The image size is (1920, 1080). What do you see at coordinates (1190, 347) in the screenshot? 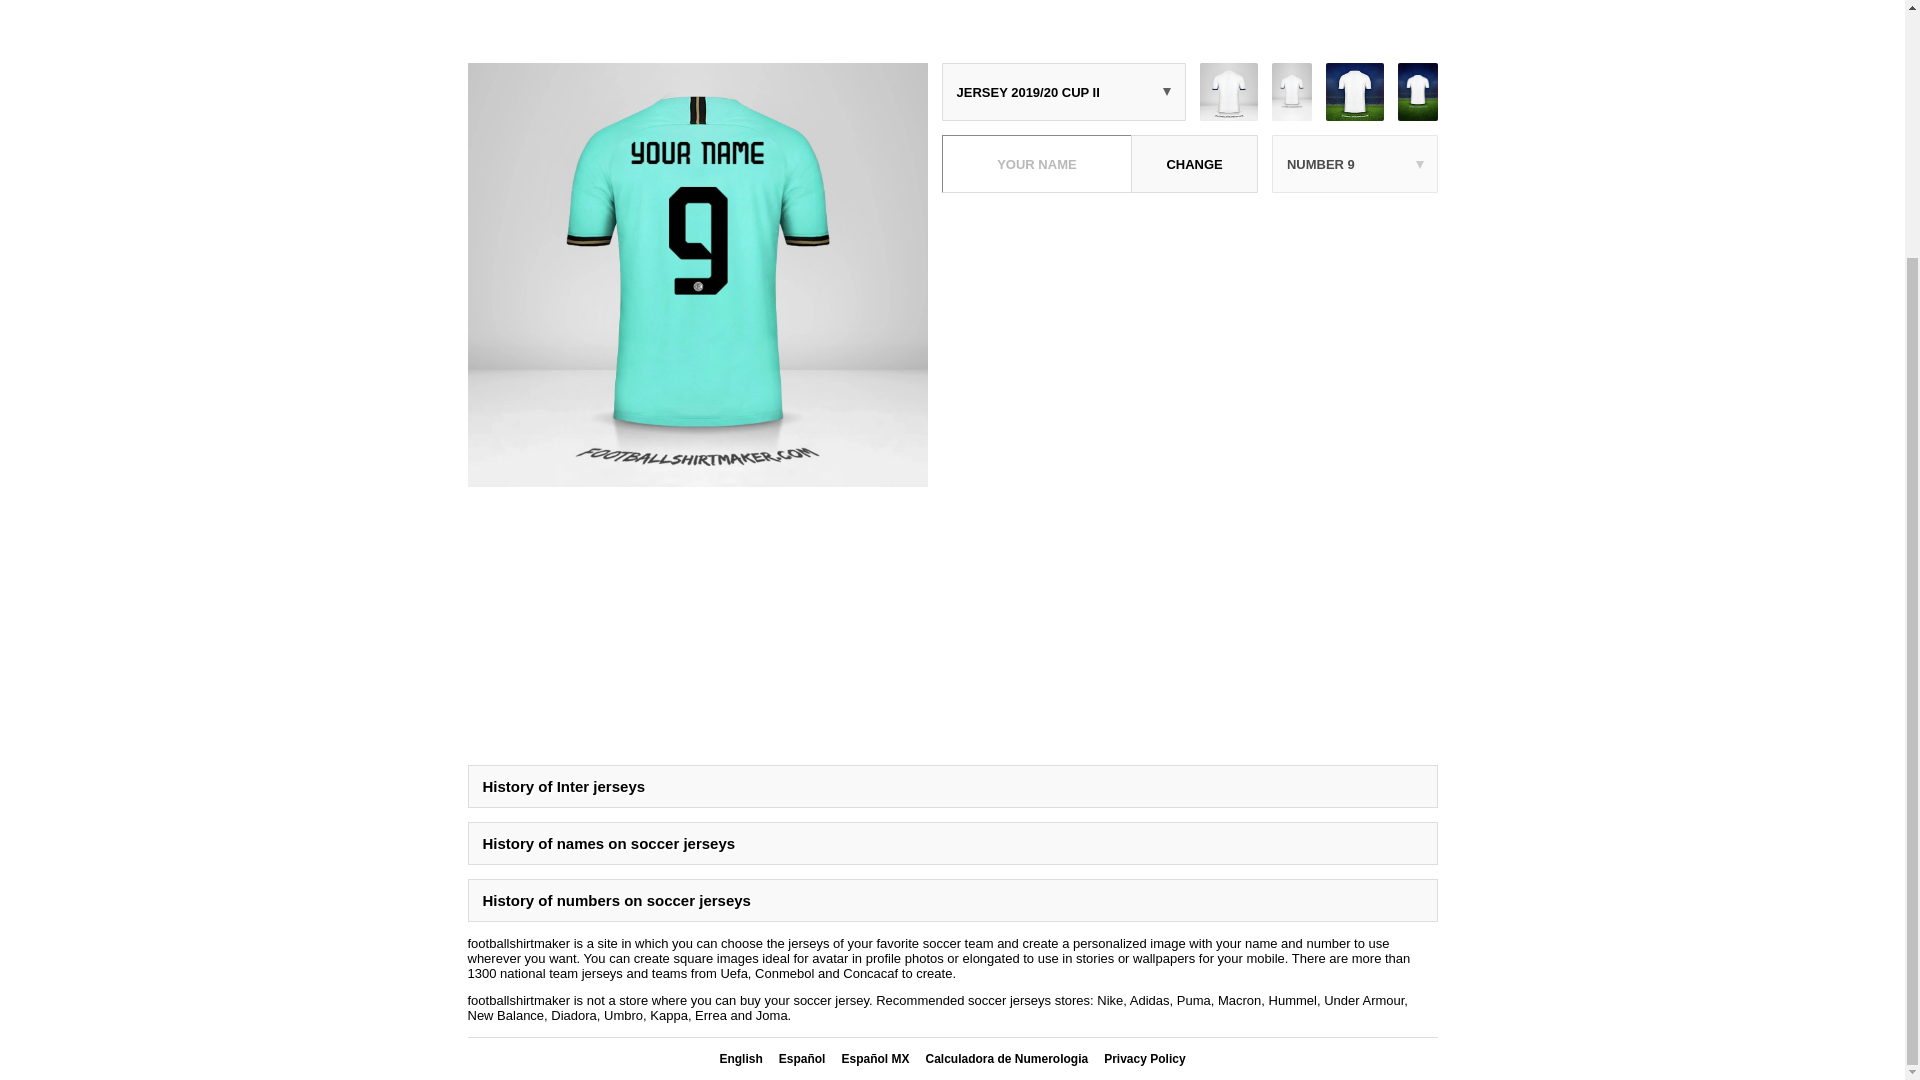
I see `Advertisement` at bounding box center [1190, 347].